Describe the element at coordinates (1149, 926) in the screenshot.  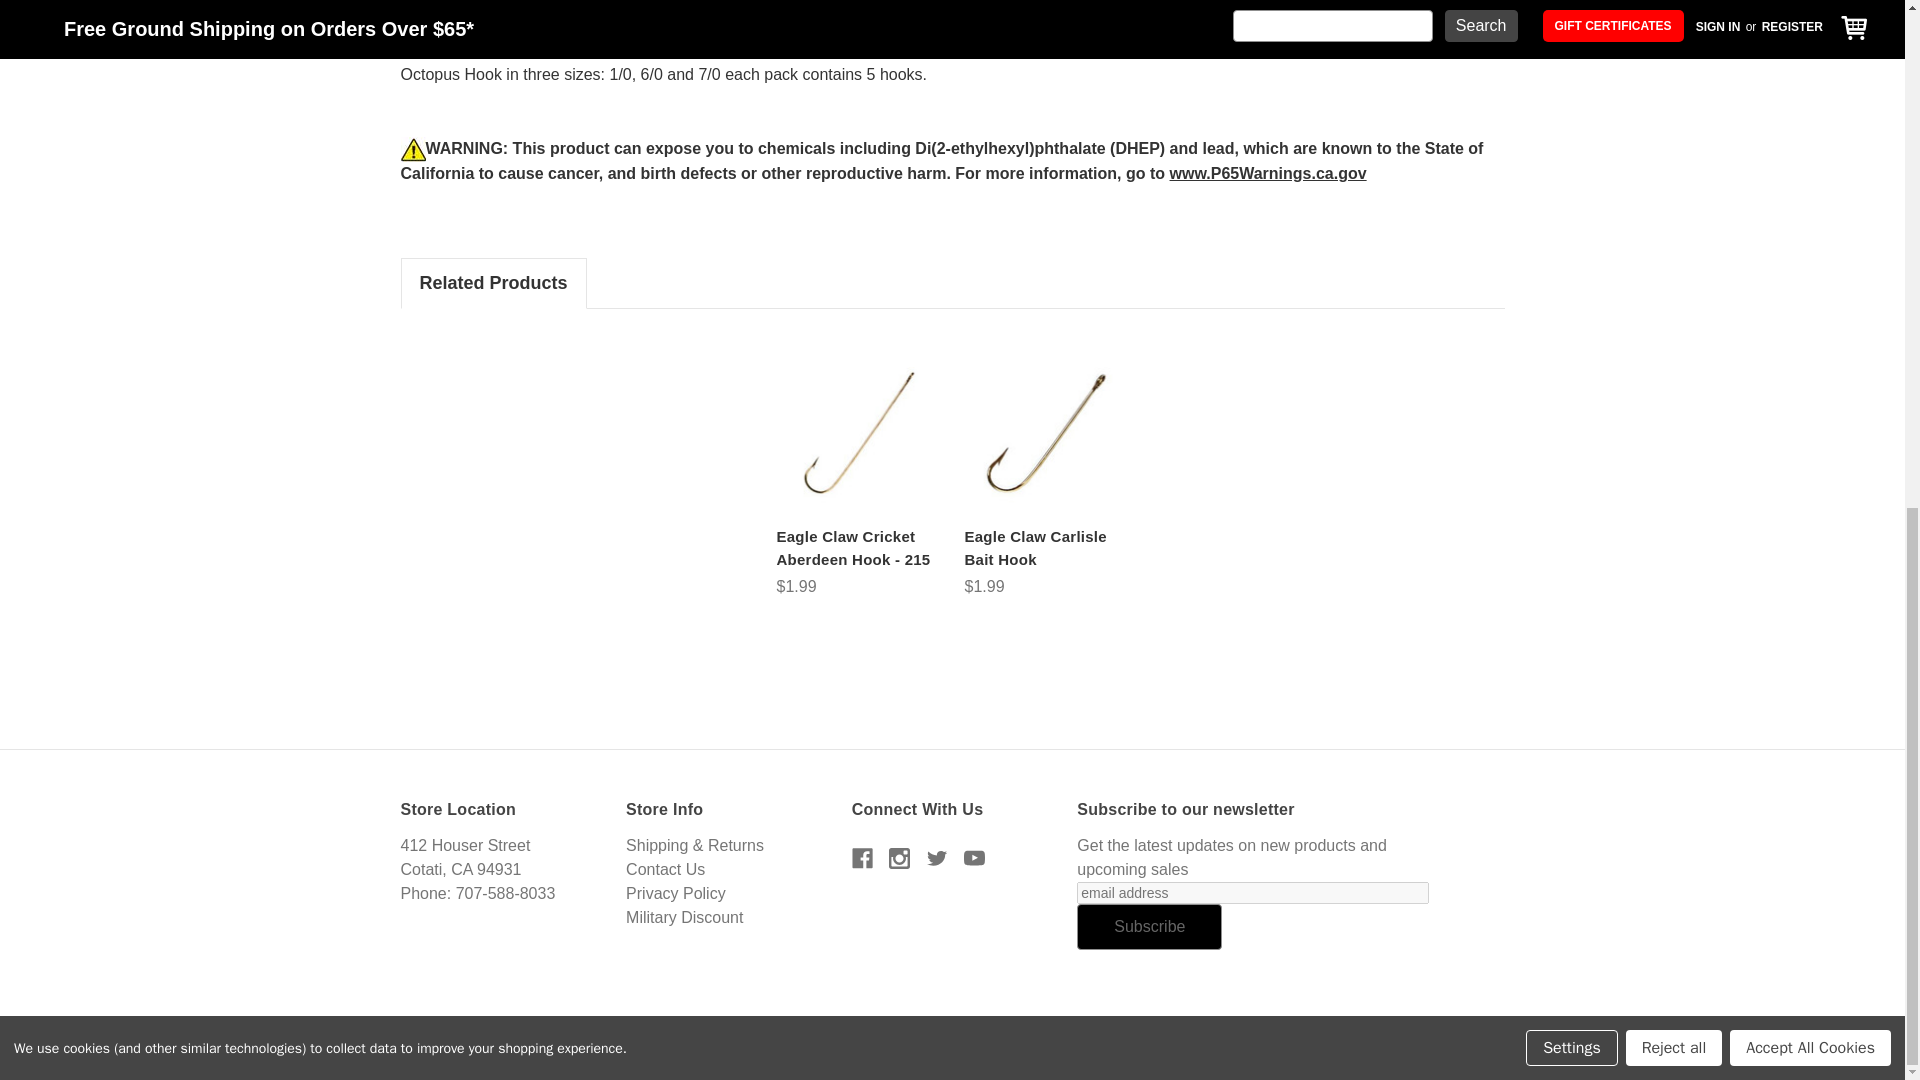
I see `Subscribe` at that location.